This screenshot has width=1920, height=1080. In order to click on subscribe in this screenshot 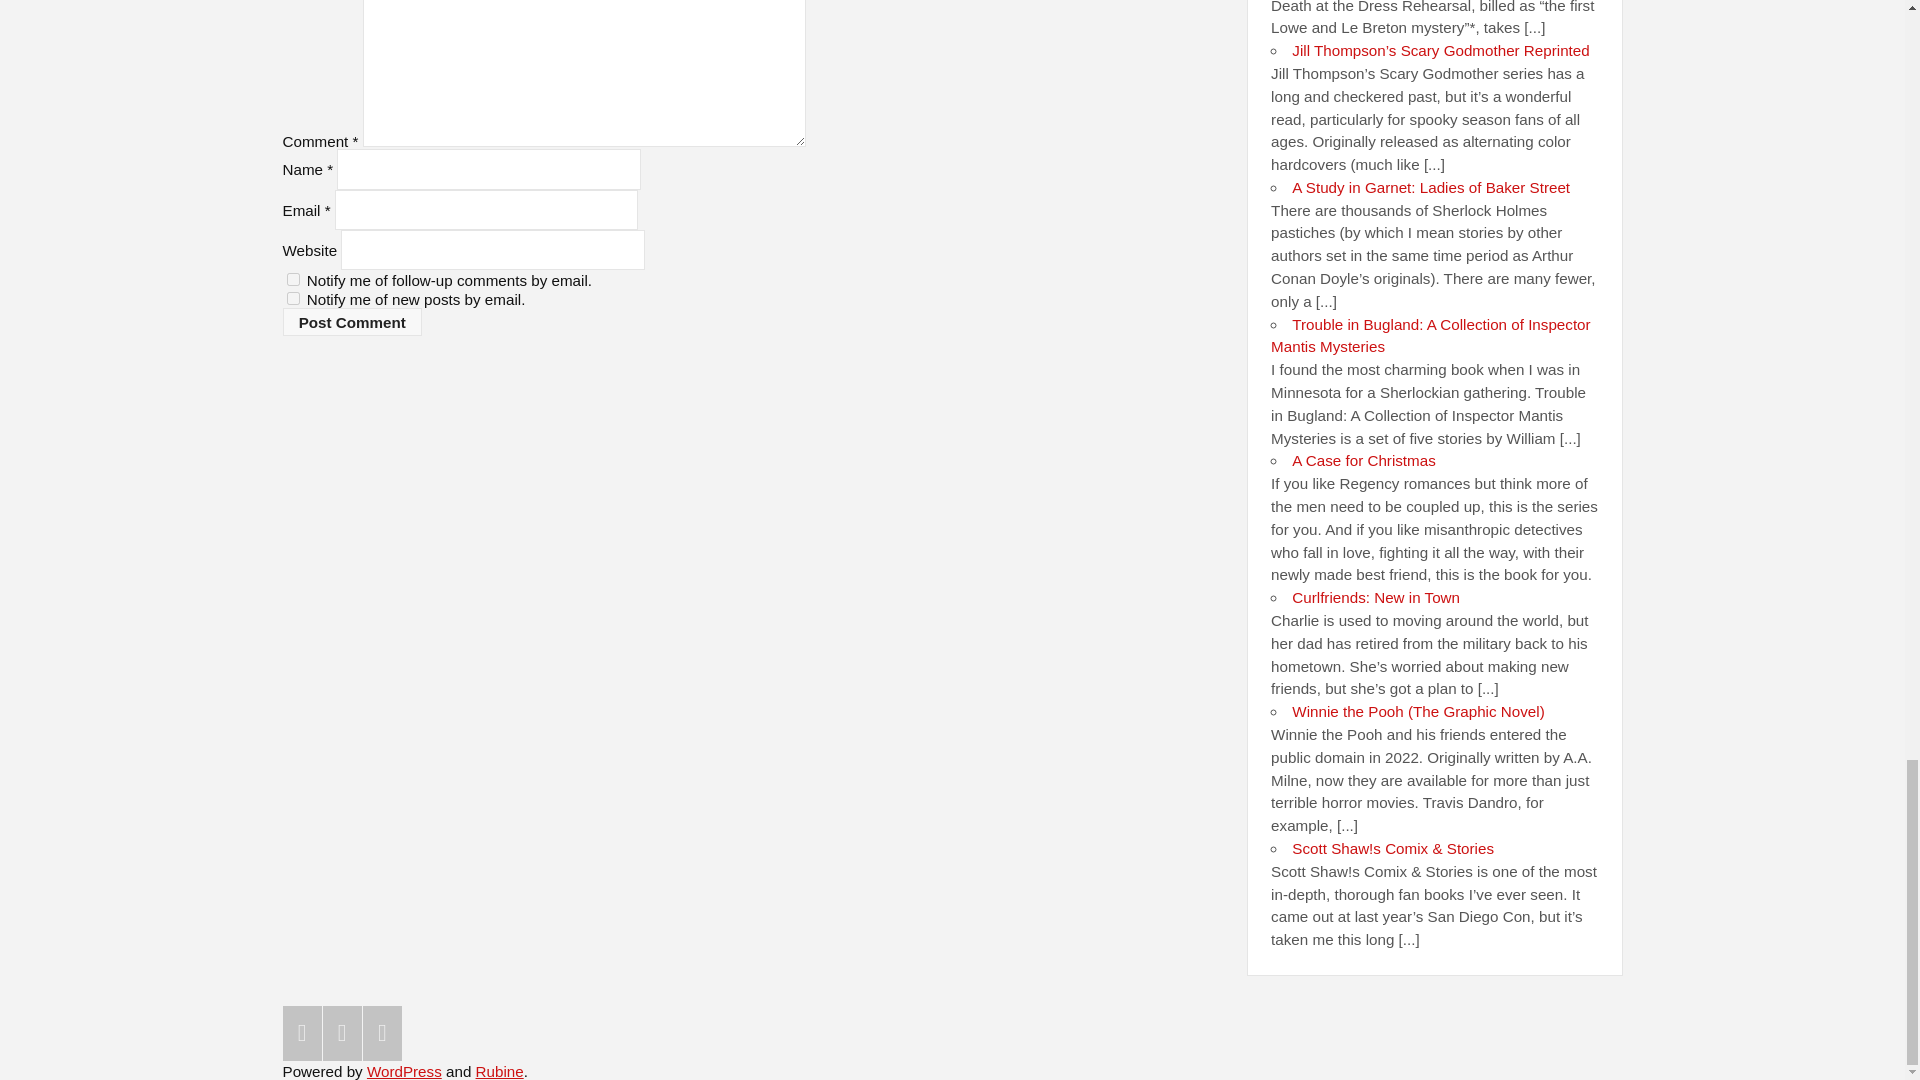, I will do `click(292, 298)`.